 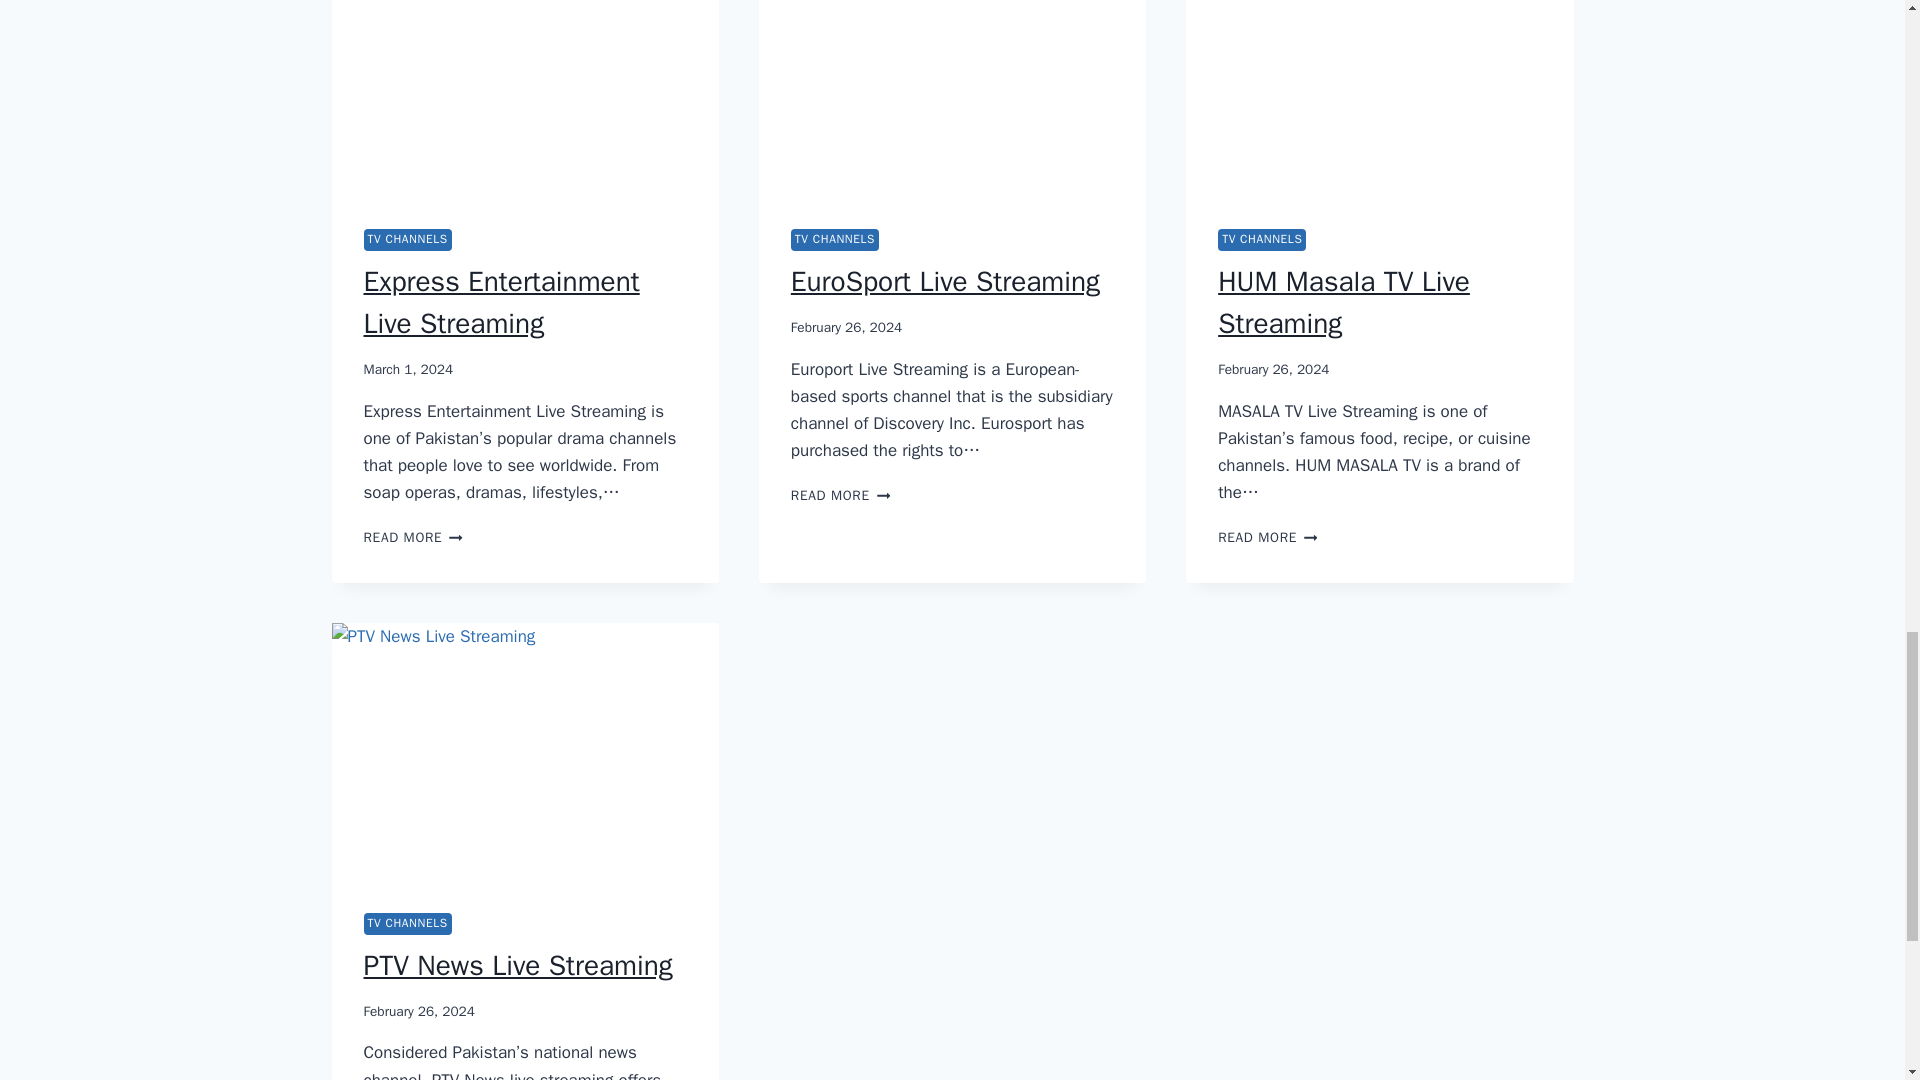 I want to click on TV CHANNELS, so click(x=835, y=239).